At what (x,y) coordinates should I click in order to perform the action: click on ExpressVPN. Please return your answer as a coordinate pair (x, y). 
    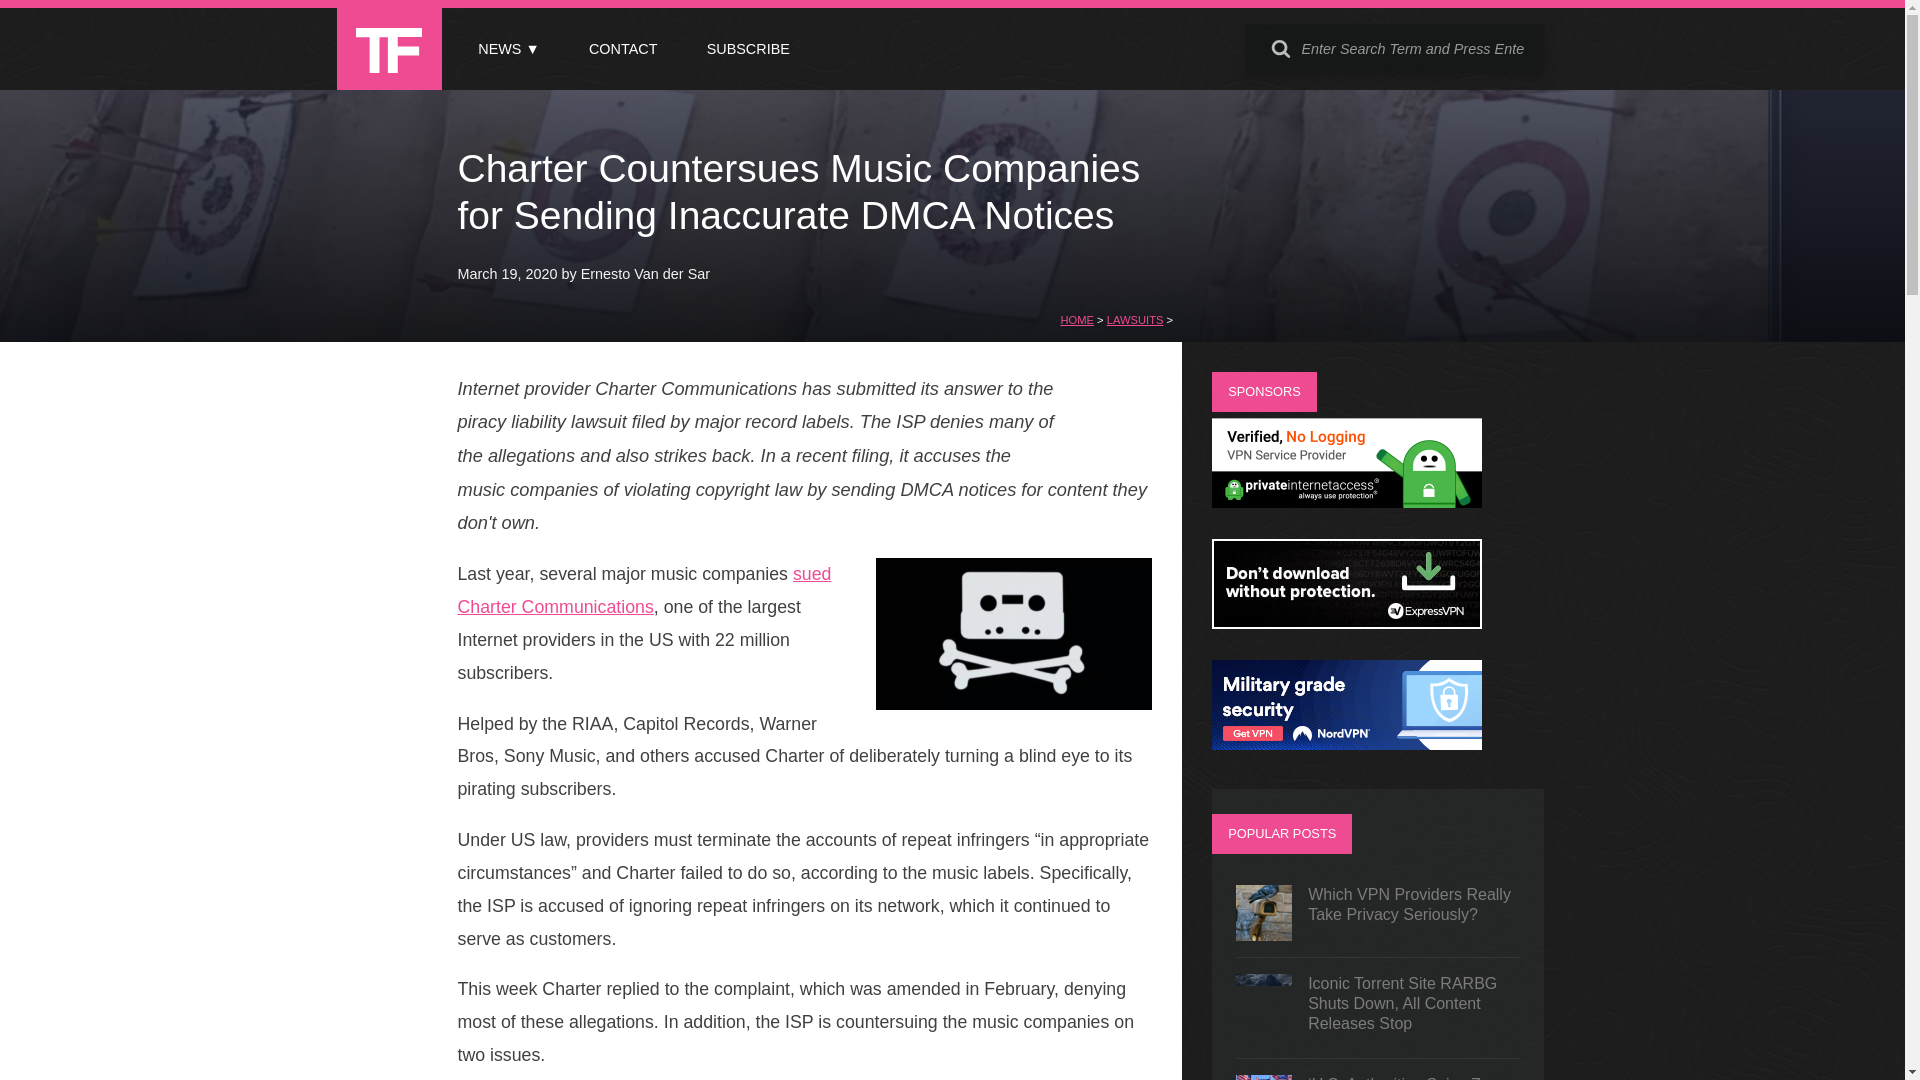
    Looking at the image, I should click on (1346, 622).